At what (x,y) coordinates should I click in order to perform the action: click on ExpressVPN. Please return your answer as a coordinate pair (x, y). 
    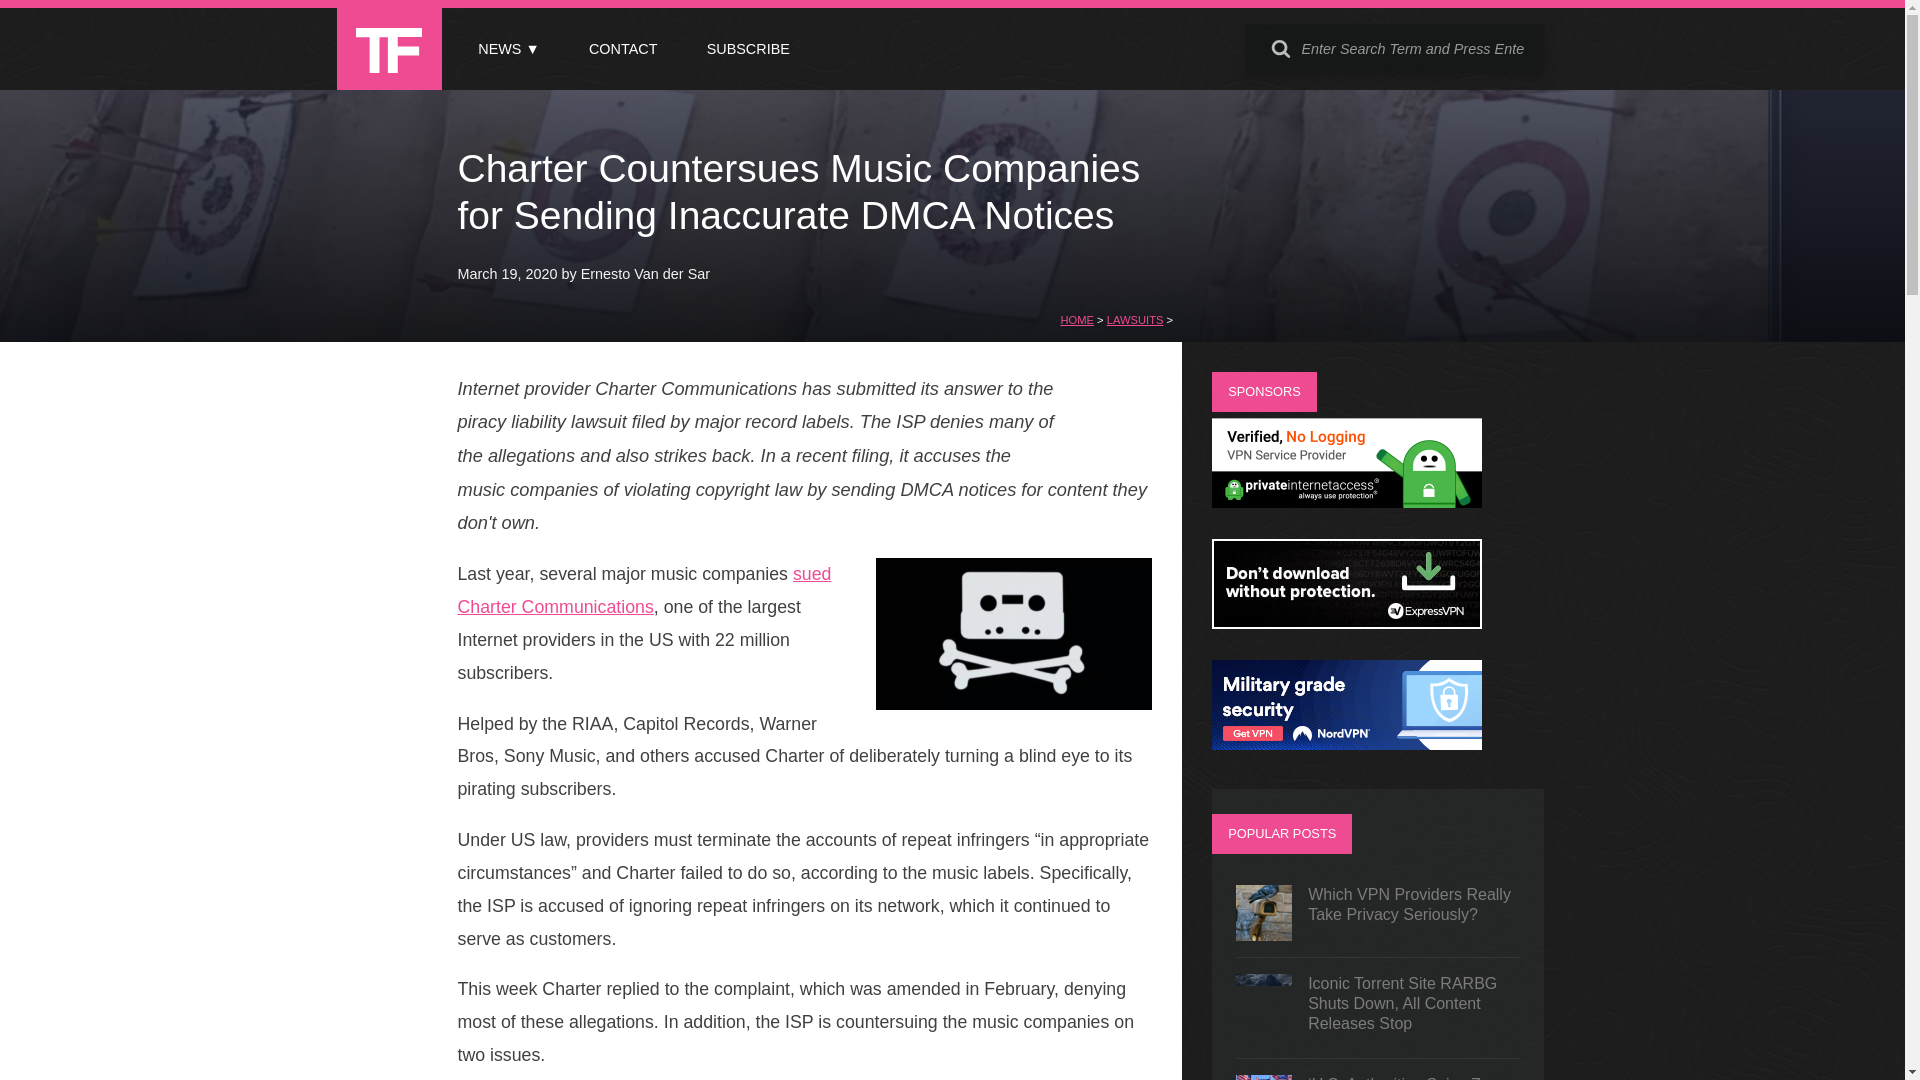
    Looking at the image, I should click on (1346, 622).